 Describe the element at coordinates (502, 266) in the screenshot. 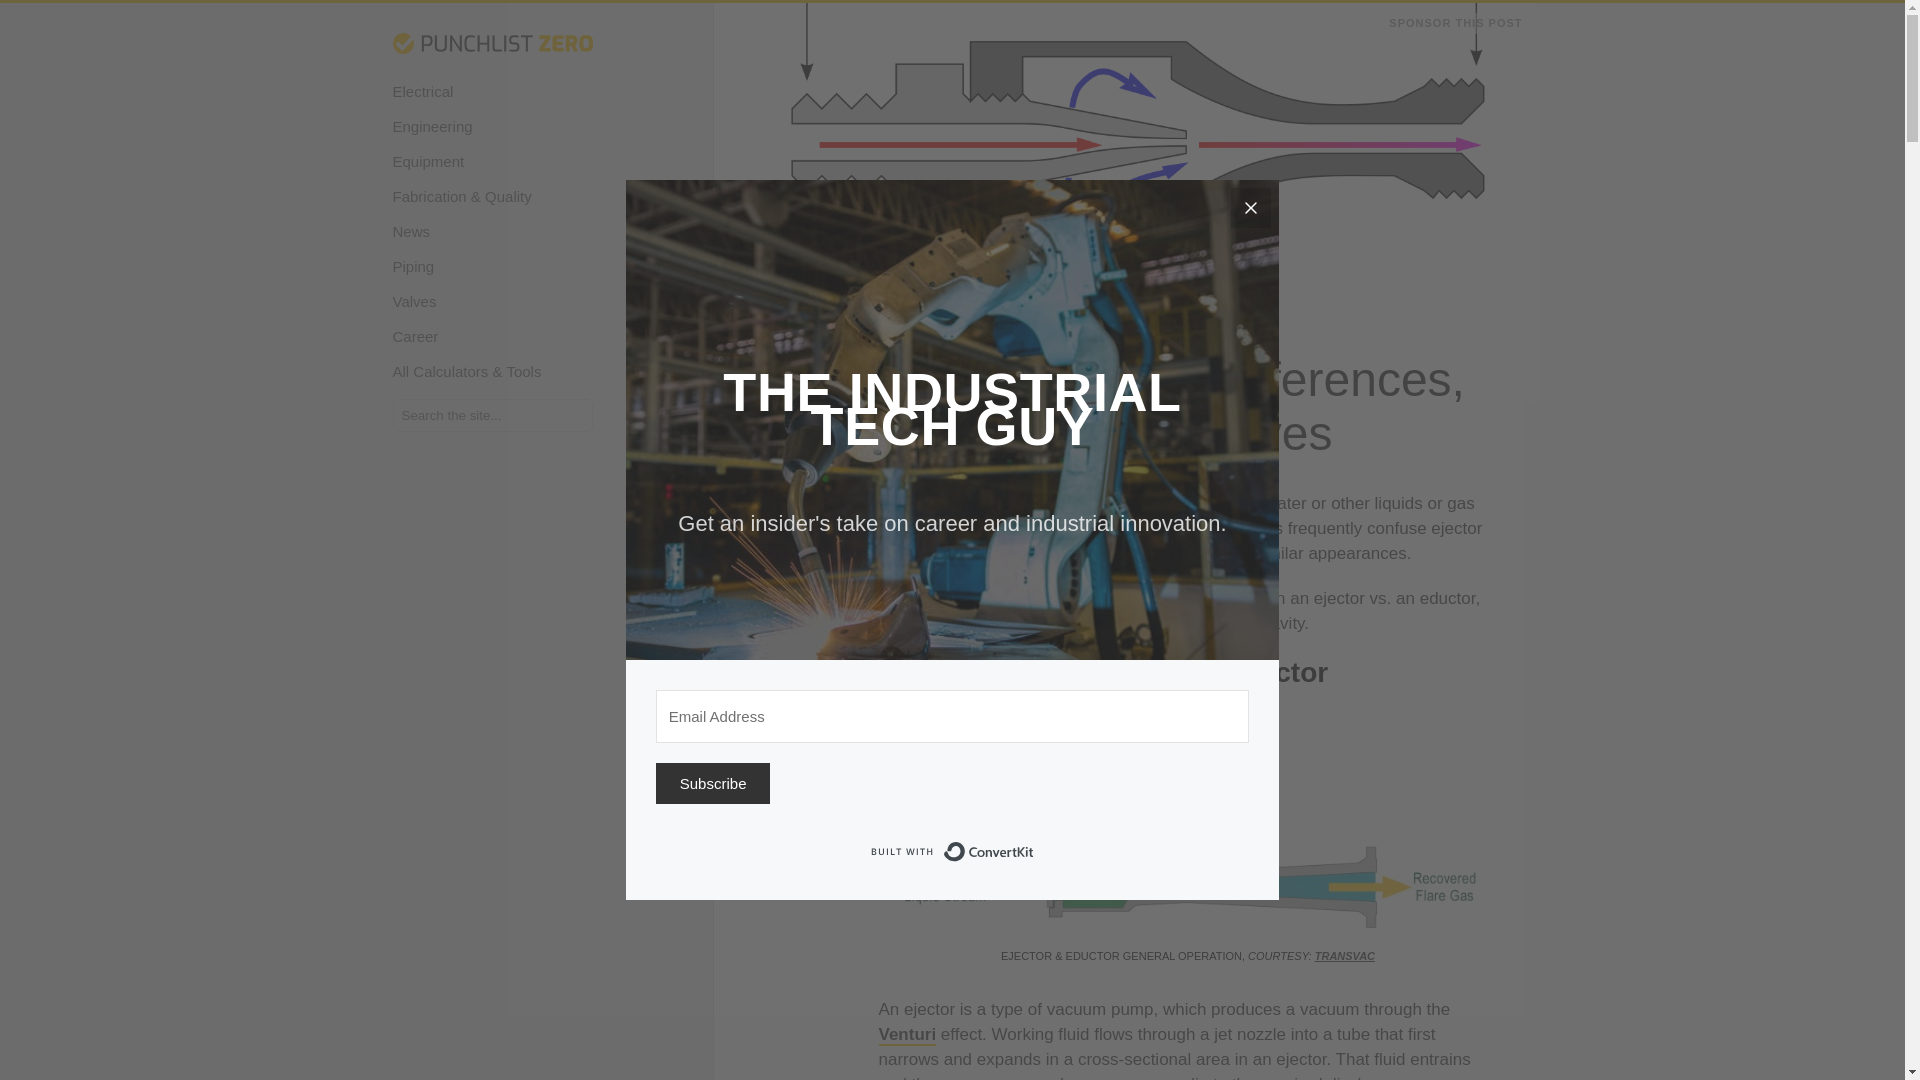

I see `Piping` at that location.